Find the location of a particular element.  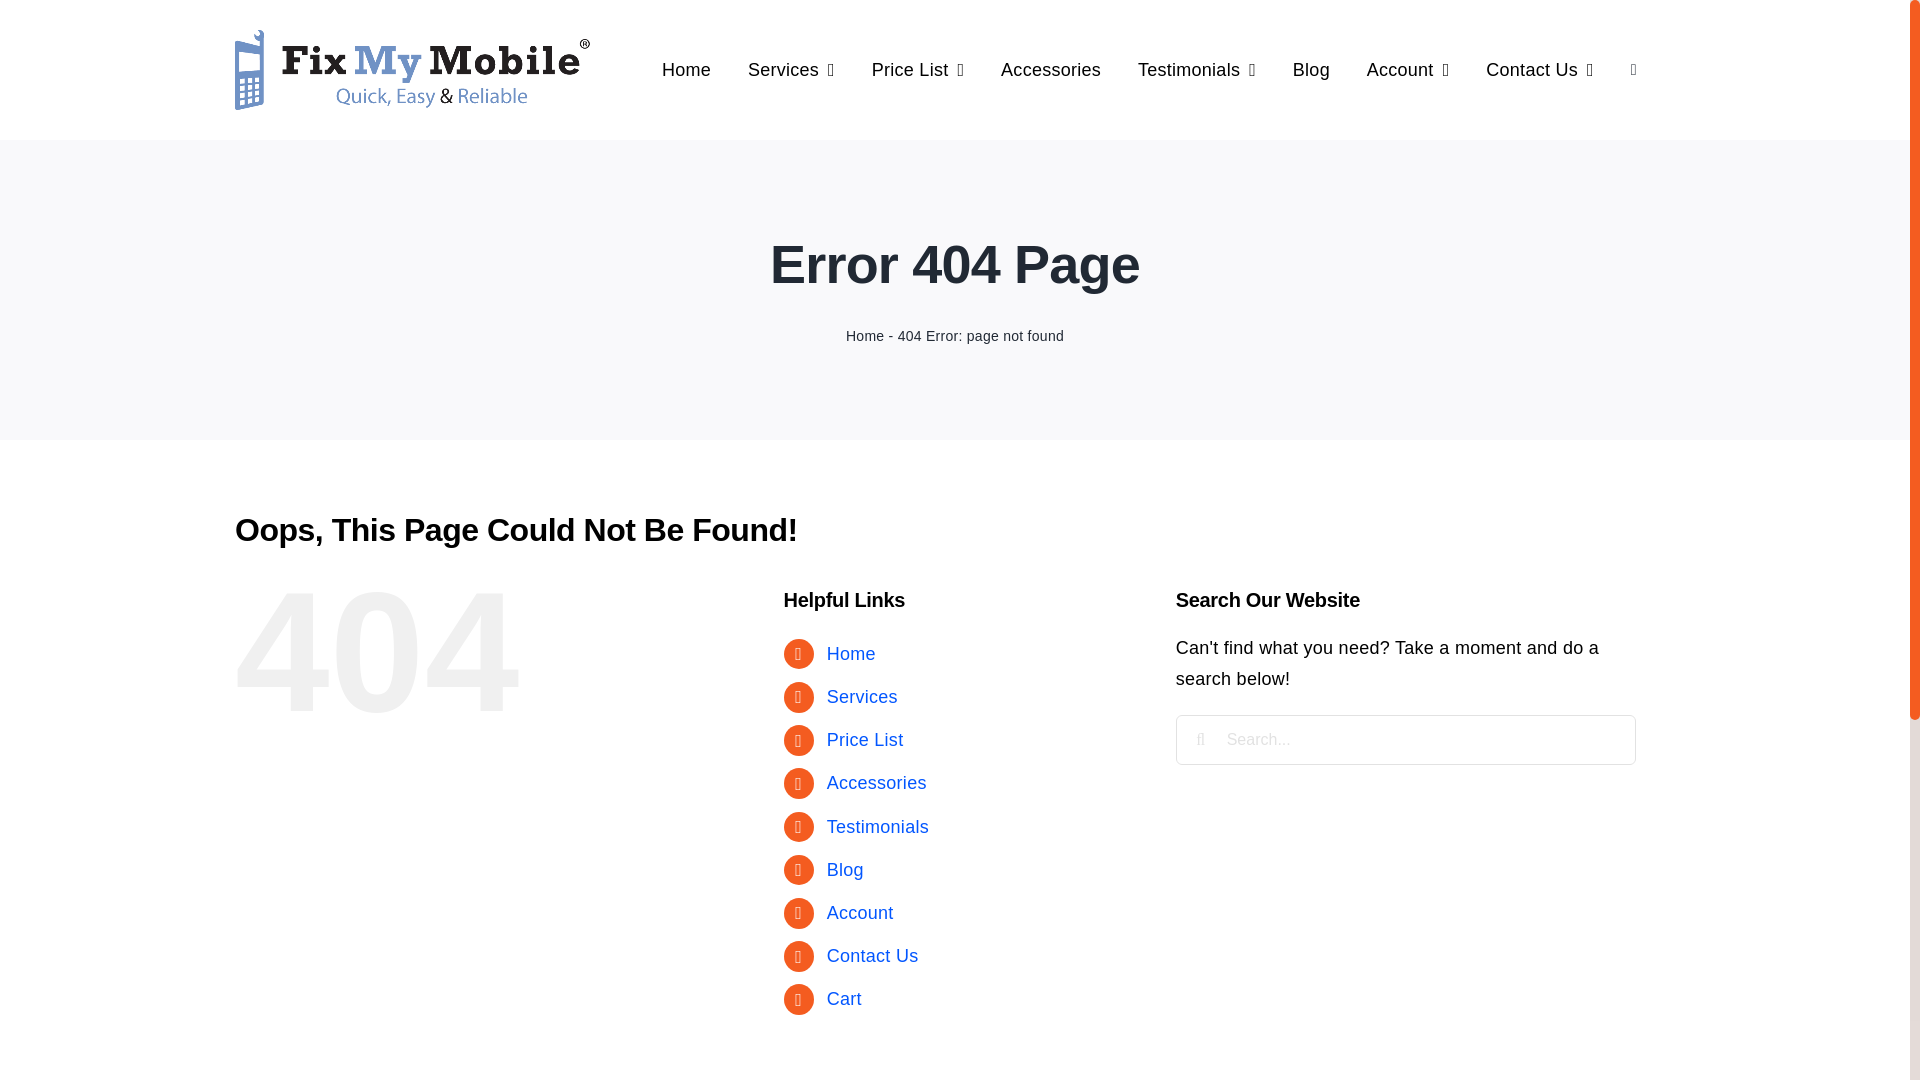

Home is located at coordinates (865, 336).